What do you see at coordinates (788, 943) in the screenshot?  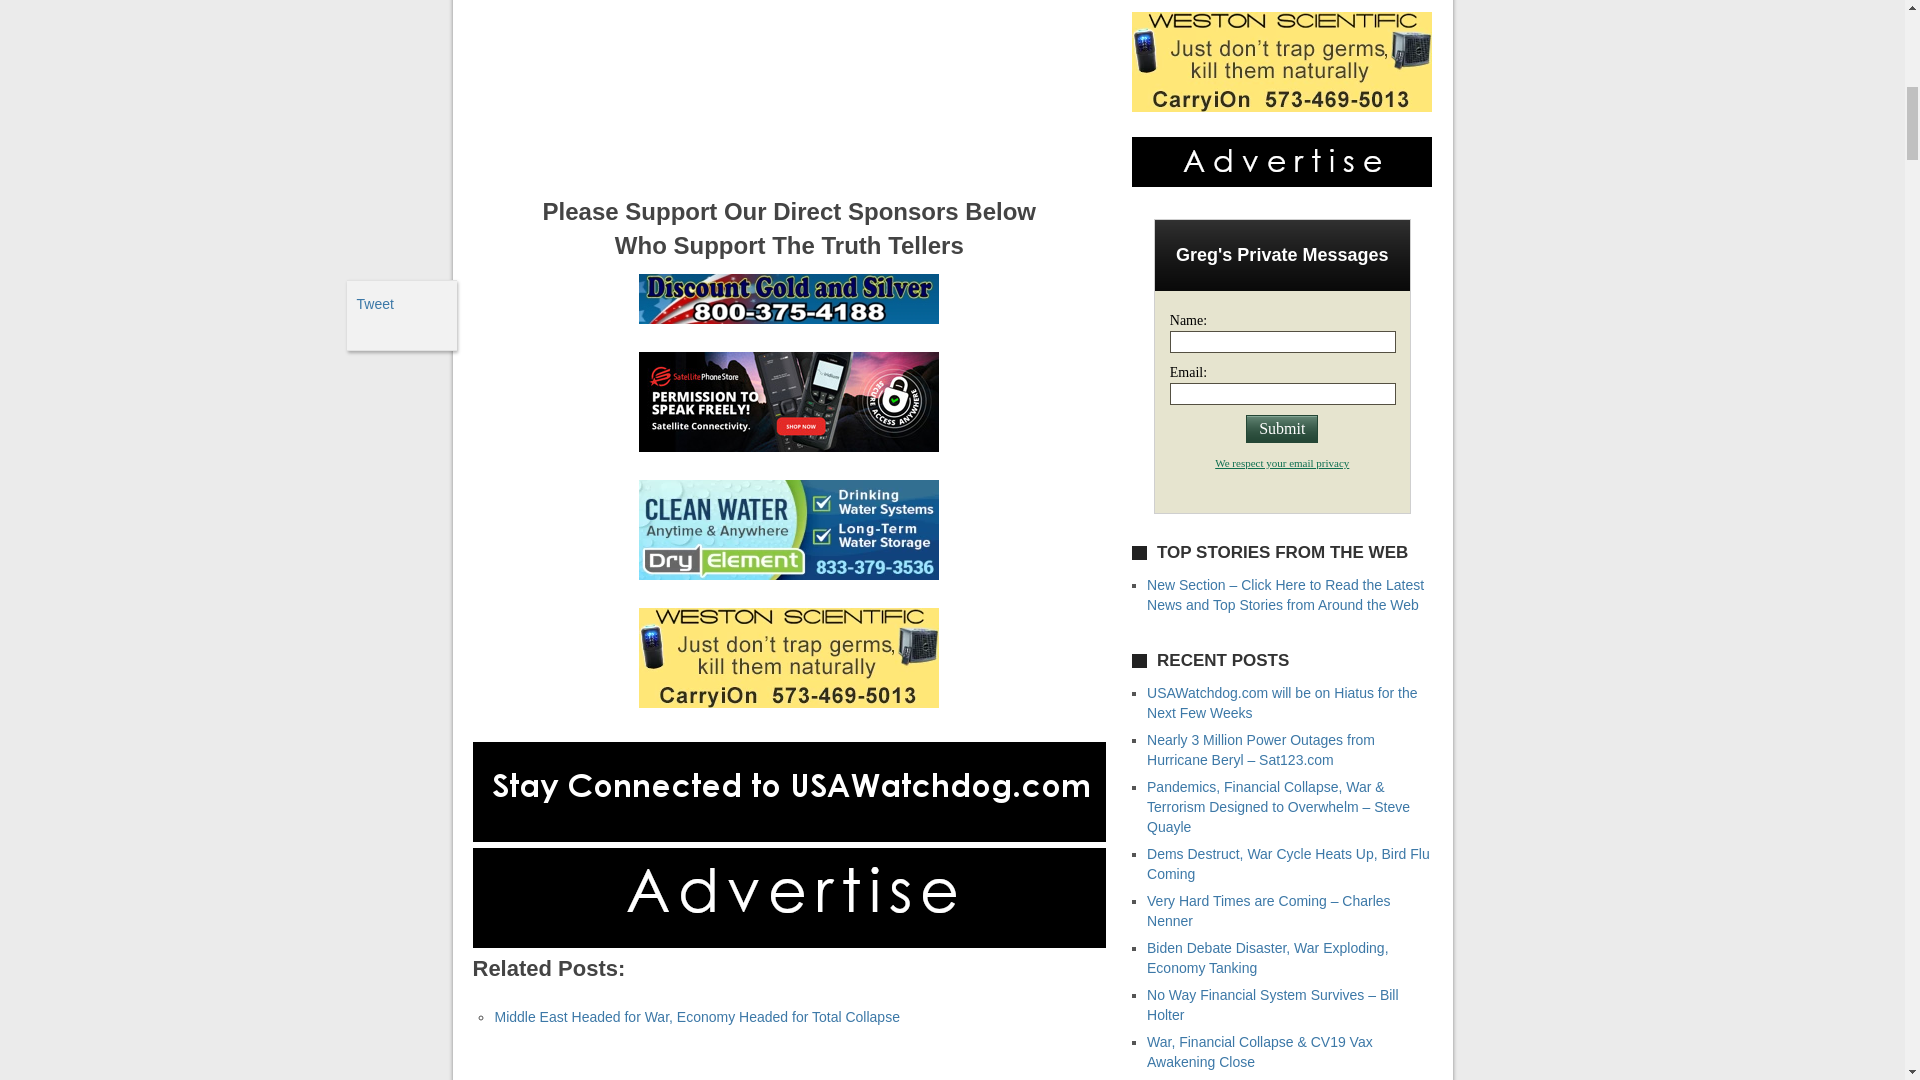 I see `Advertise Here` at bounding box center [788, 943].